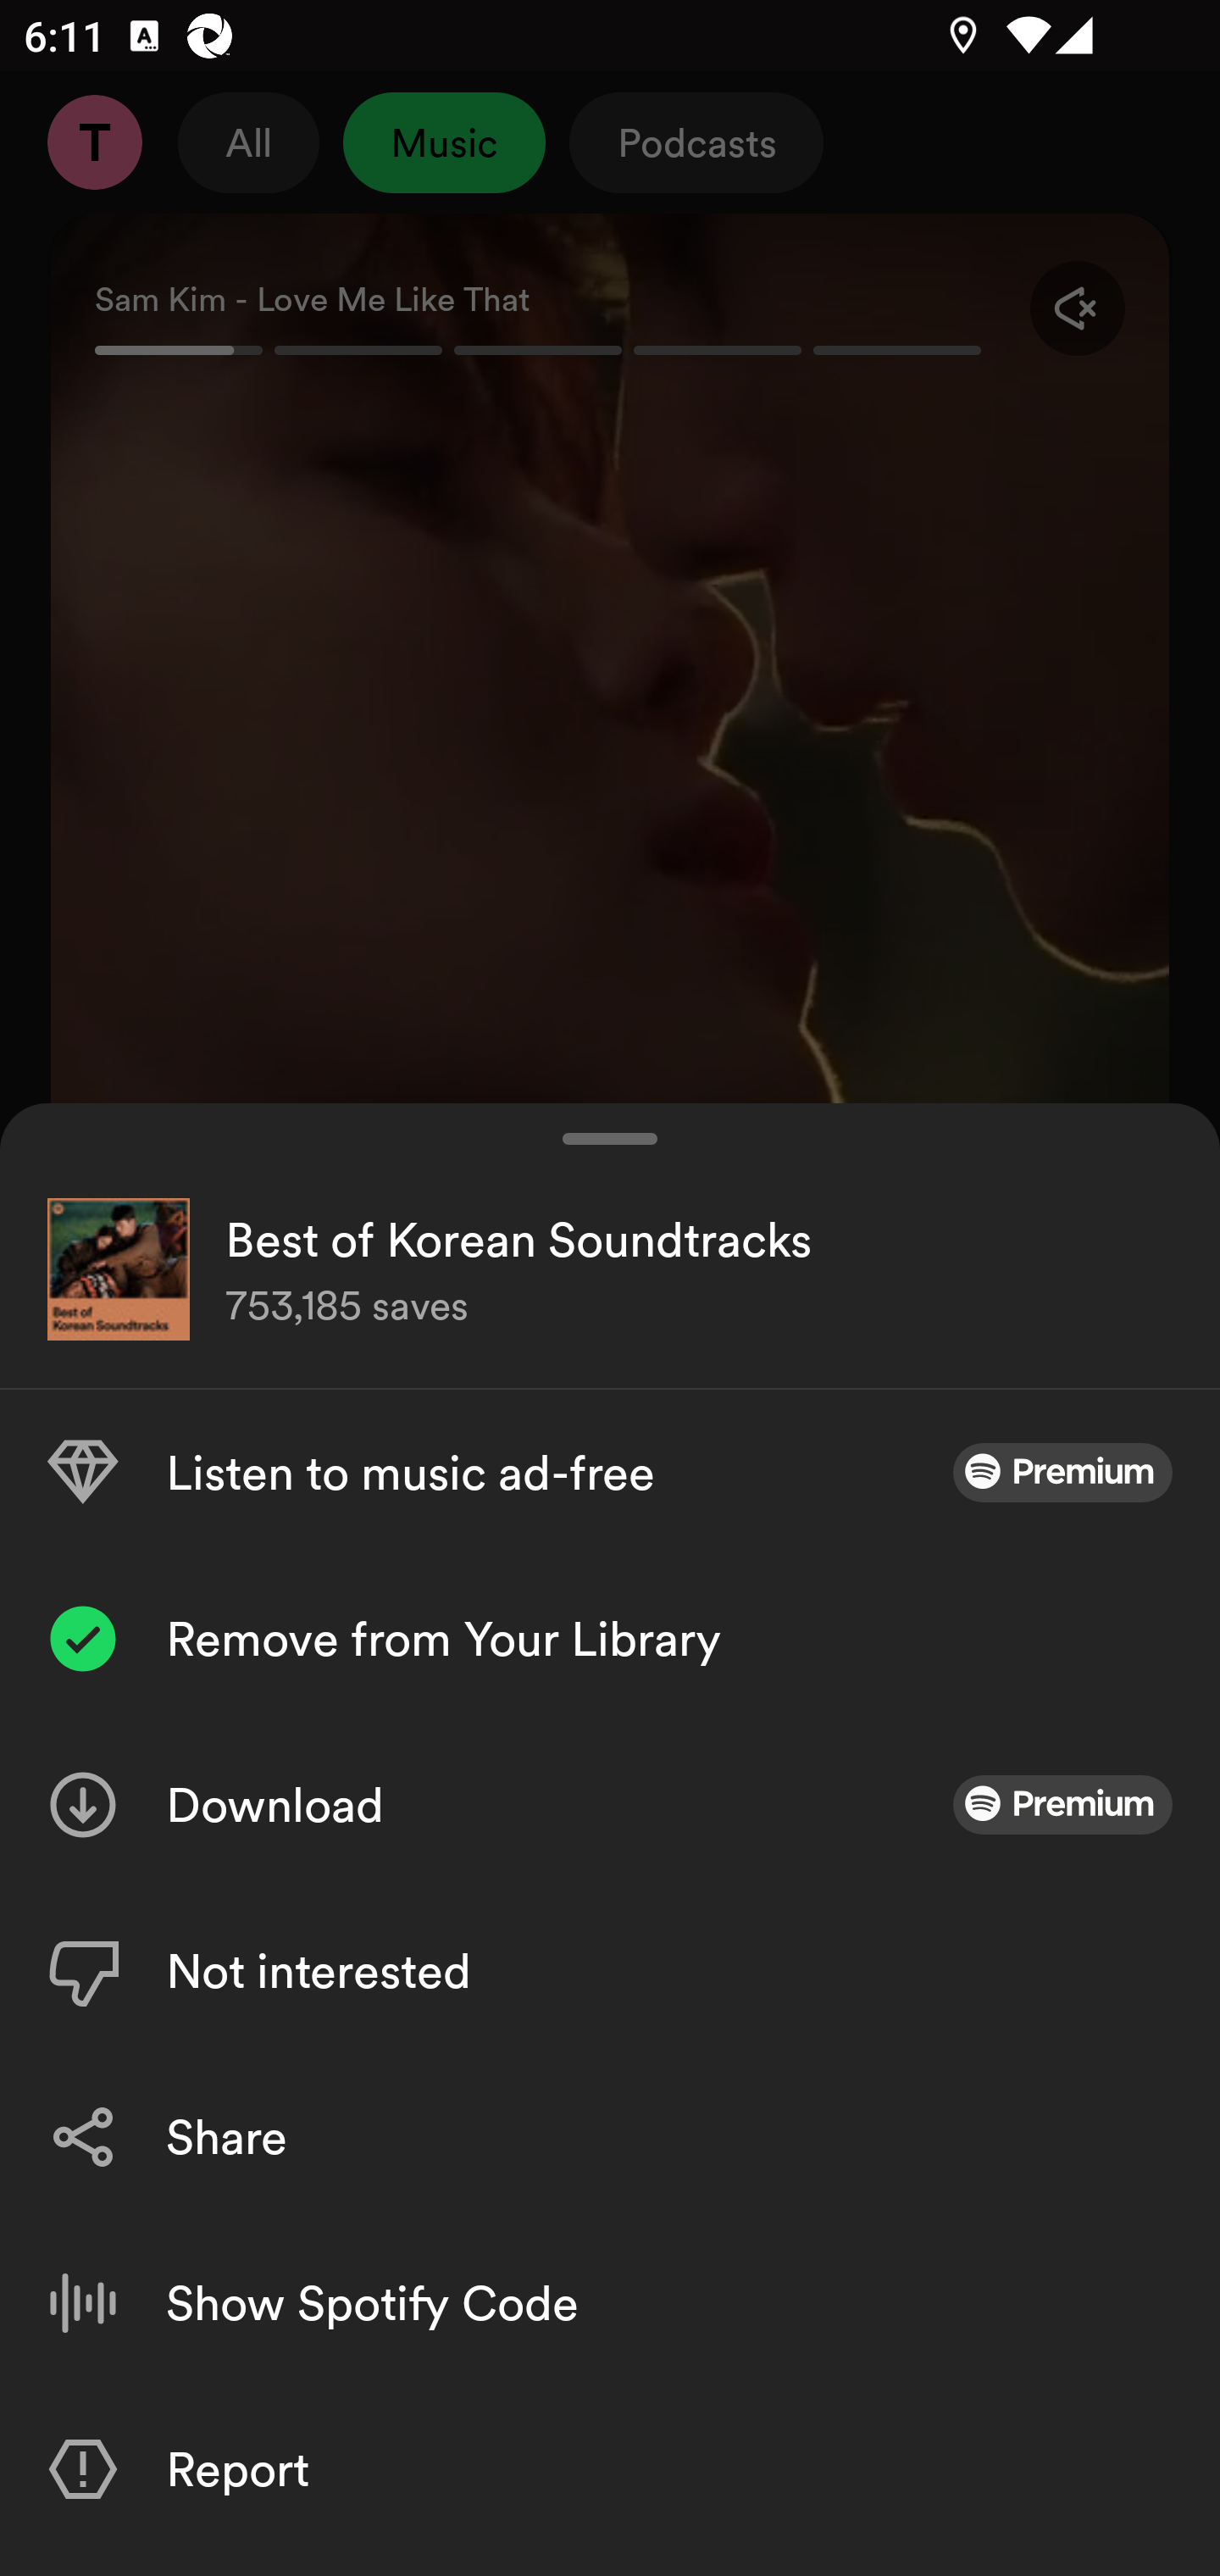 Image resolution: width=1220 pixels, height=2576 pixels. I want to click on Listen to music ad-free, so click(610, 1472).